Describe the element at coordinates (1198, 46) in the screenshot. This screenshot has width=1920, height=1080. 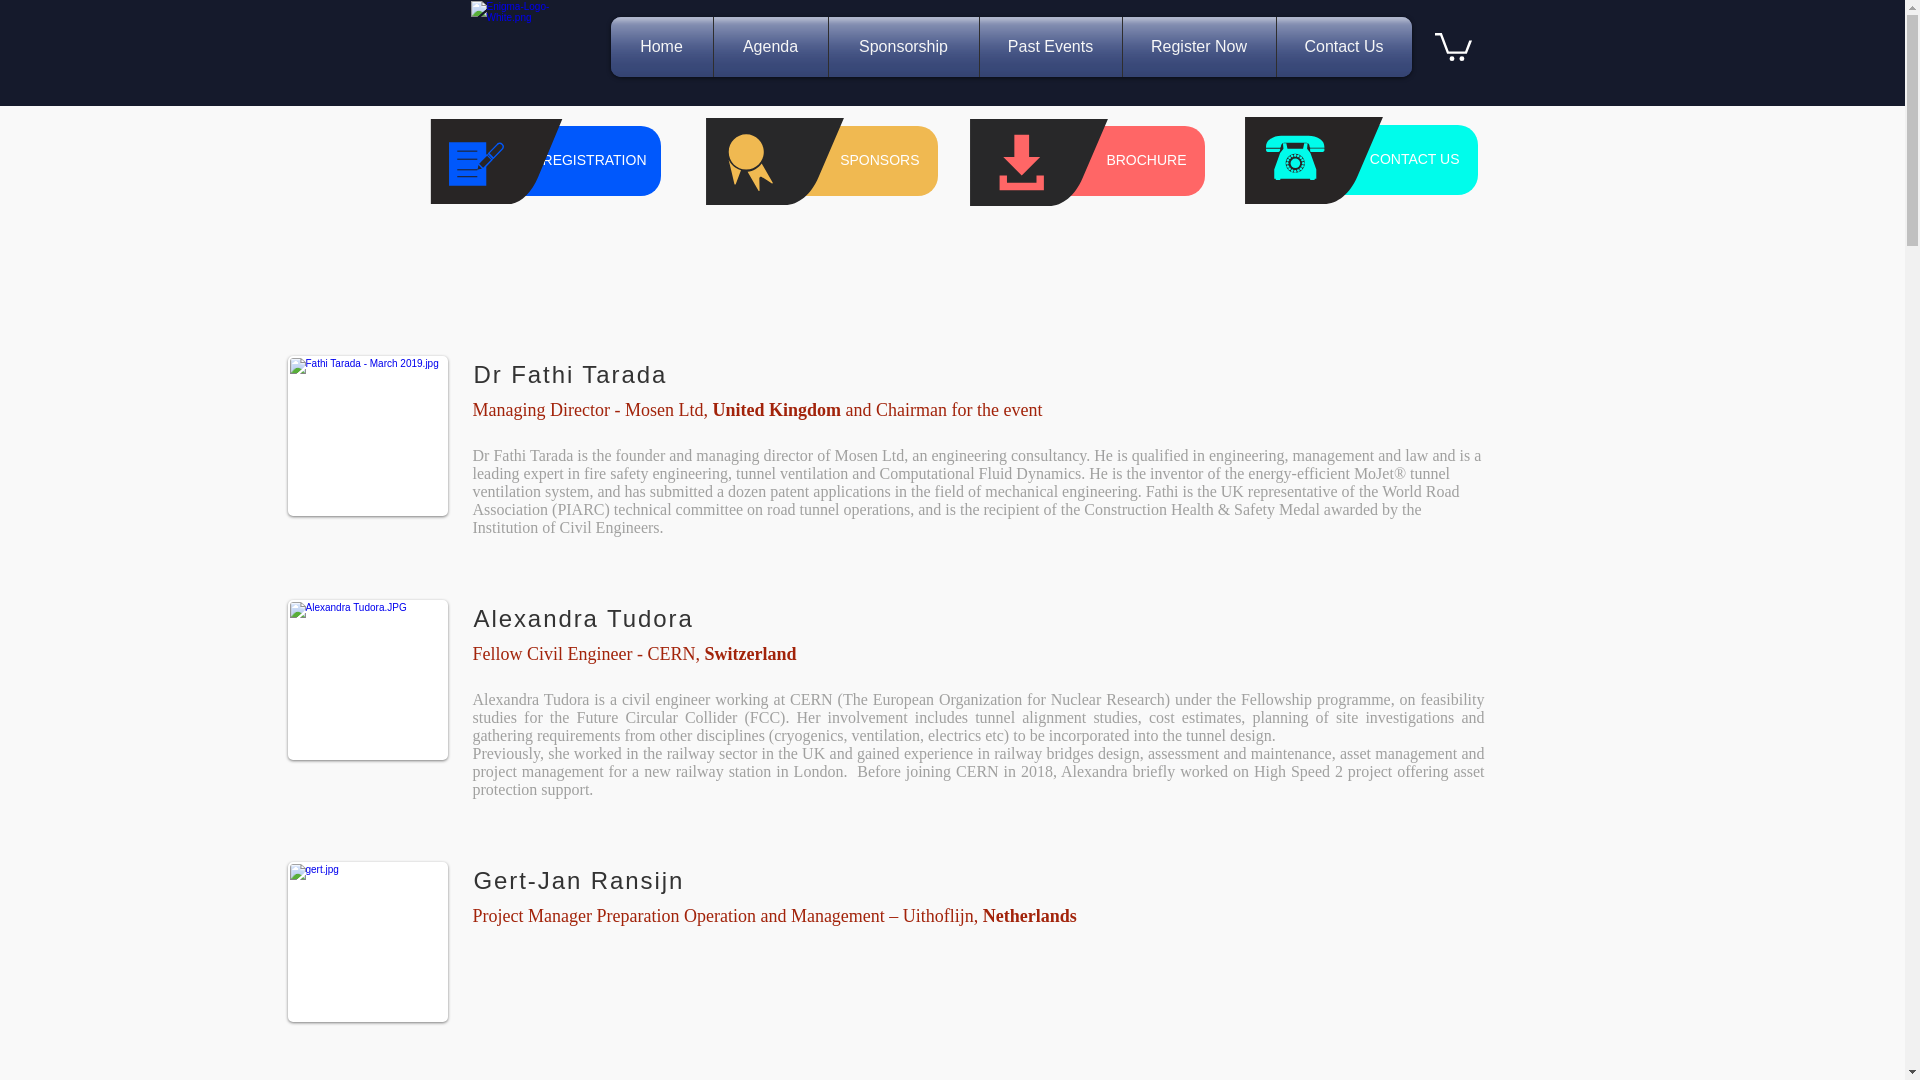
I see `Register Now` at that location.